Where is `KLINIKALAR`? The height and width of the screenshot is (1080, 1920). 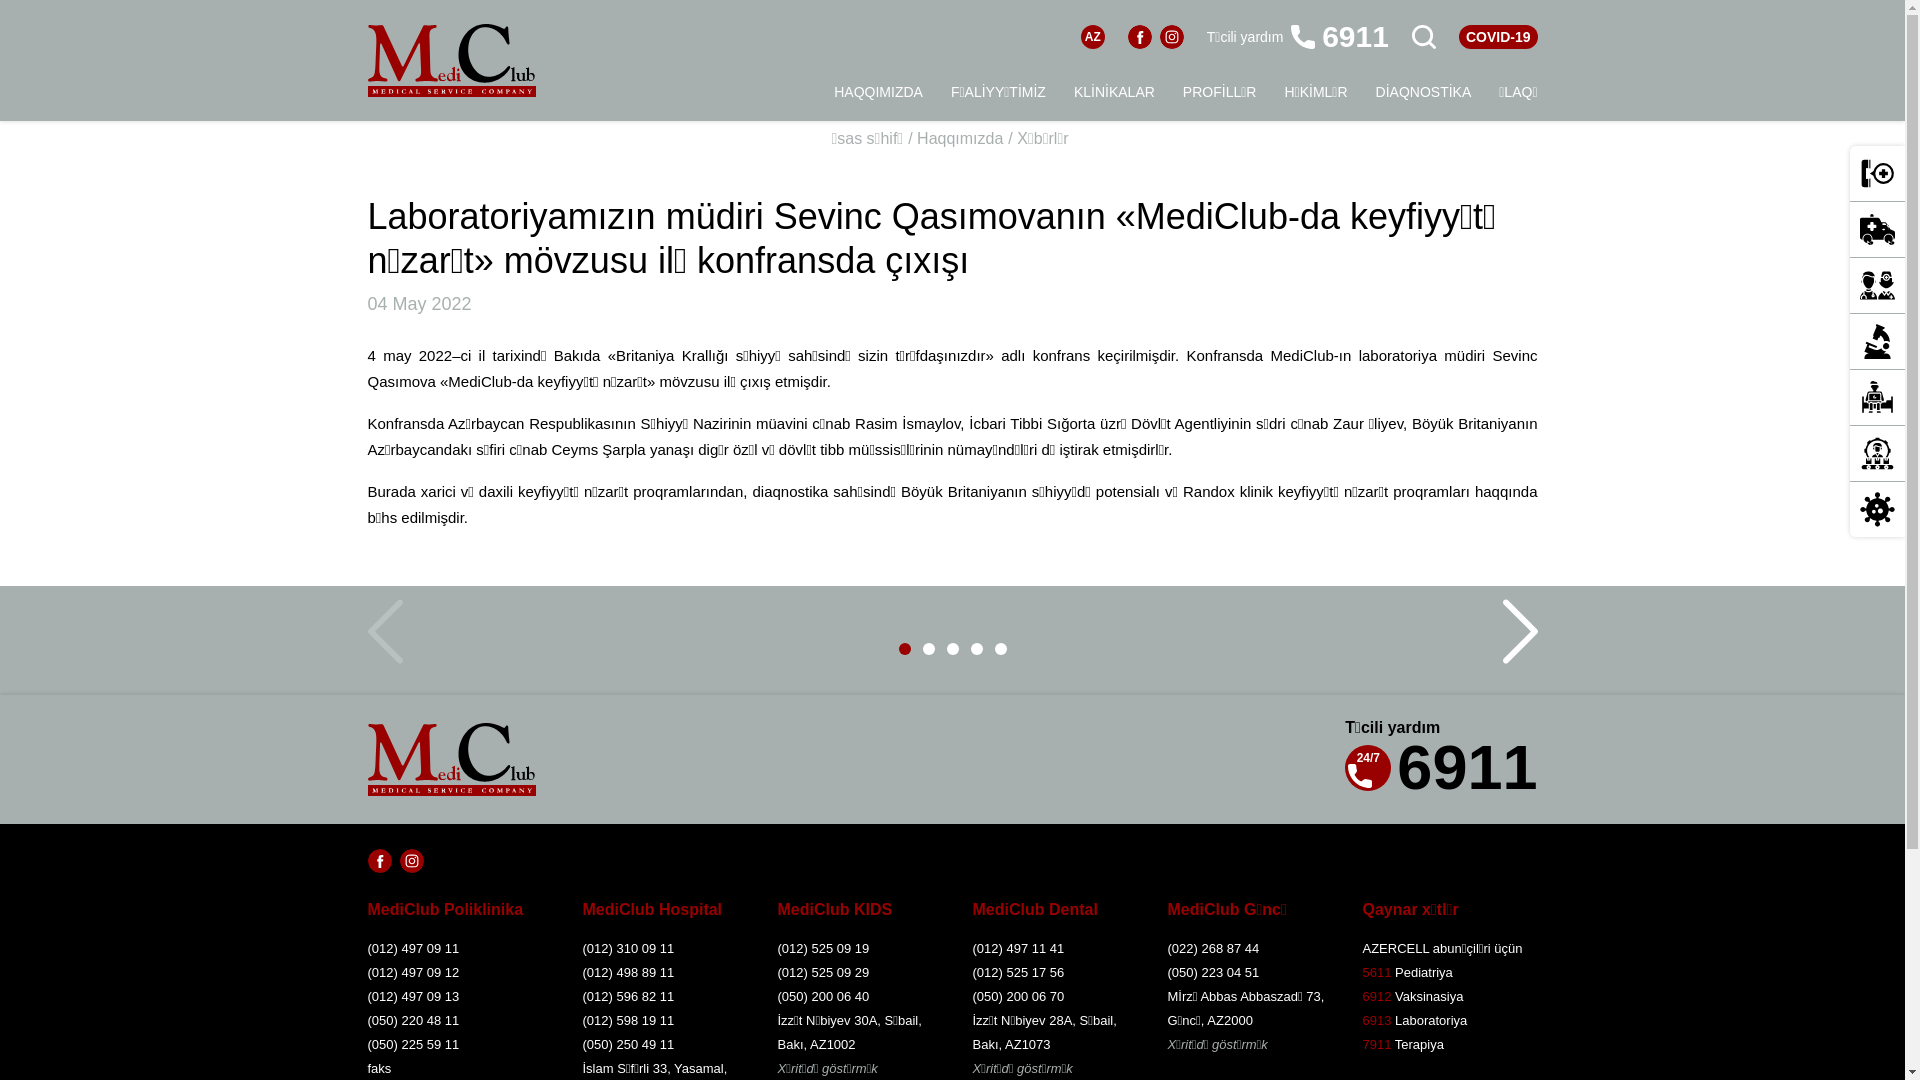
KLINIKALAR is located at coordinates (1114, 92).